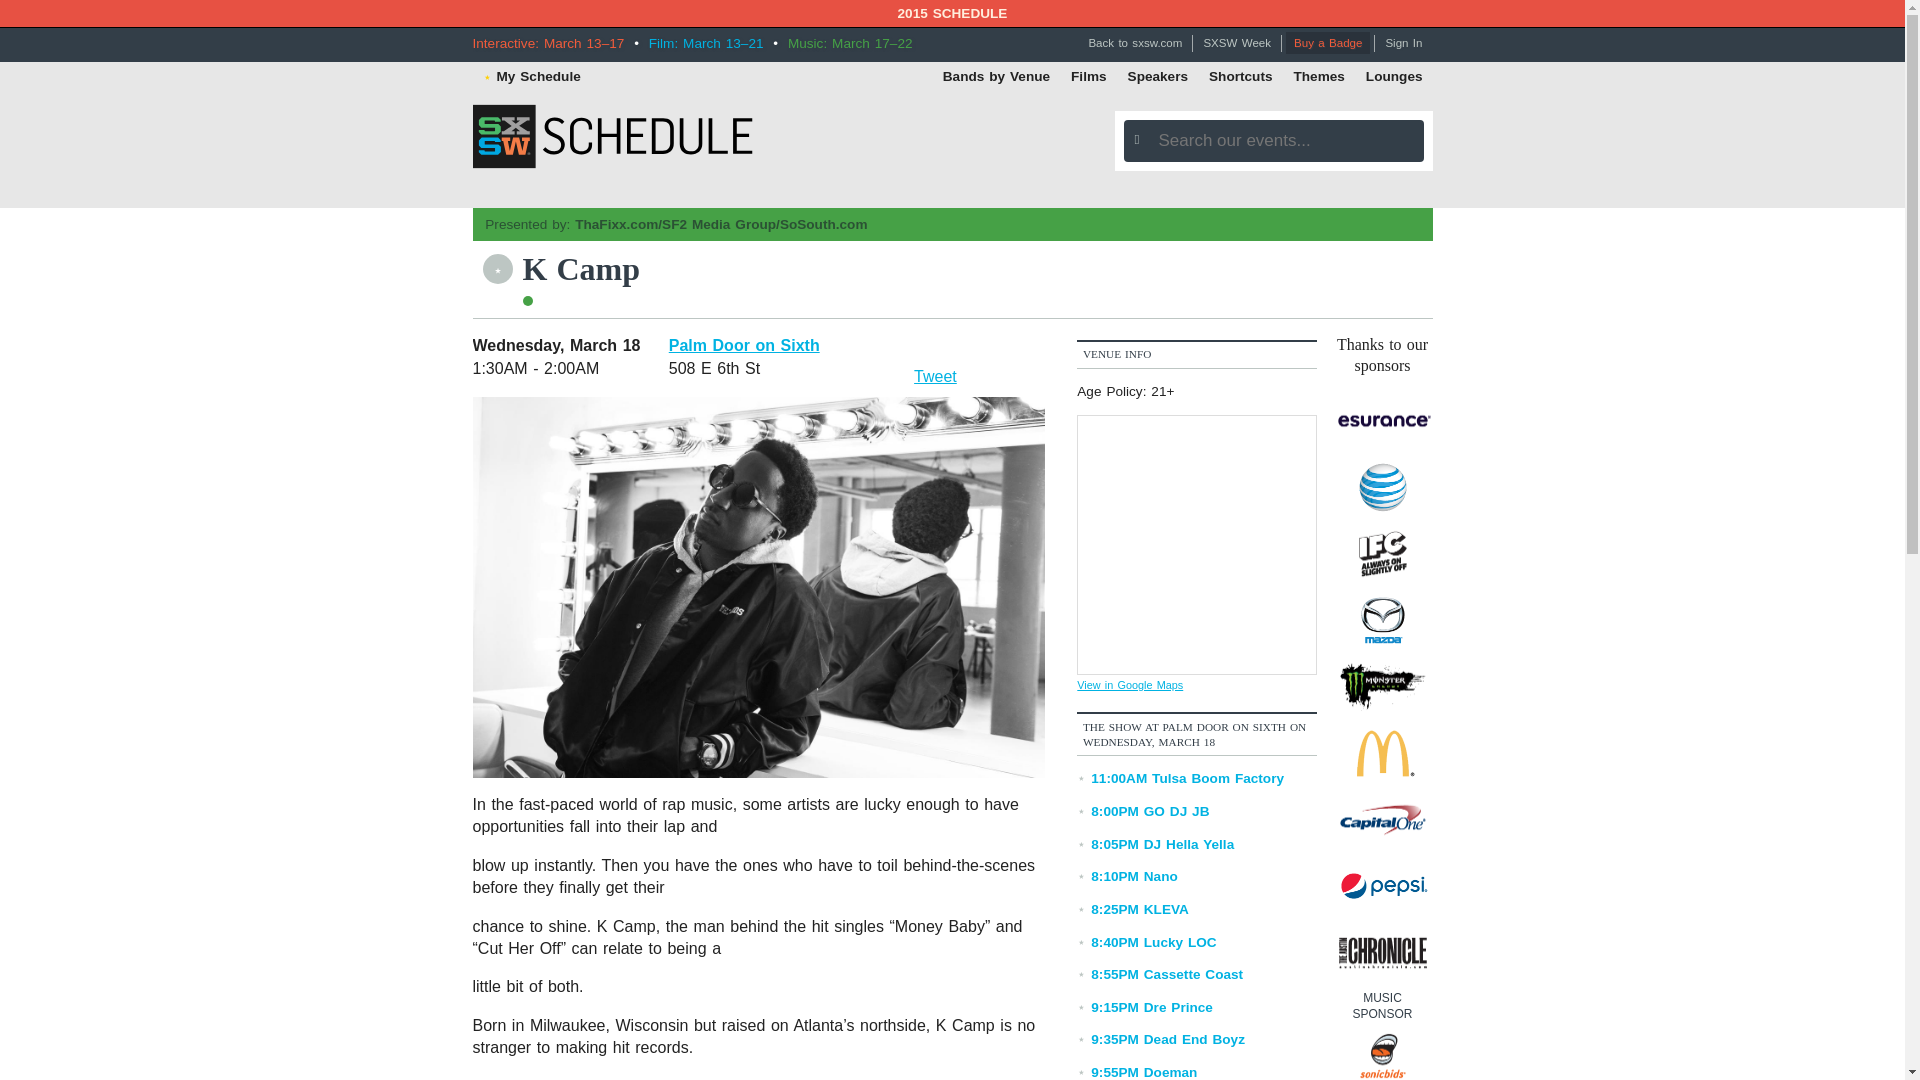 This screenshot has width=1920, height=1080. What do you see at coordinates (744, 345) in the screenshot?
I see `Palm Door on Sixth` at bounding box center [744, 345].